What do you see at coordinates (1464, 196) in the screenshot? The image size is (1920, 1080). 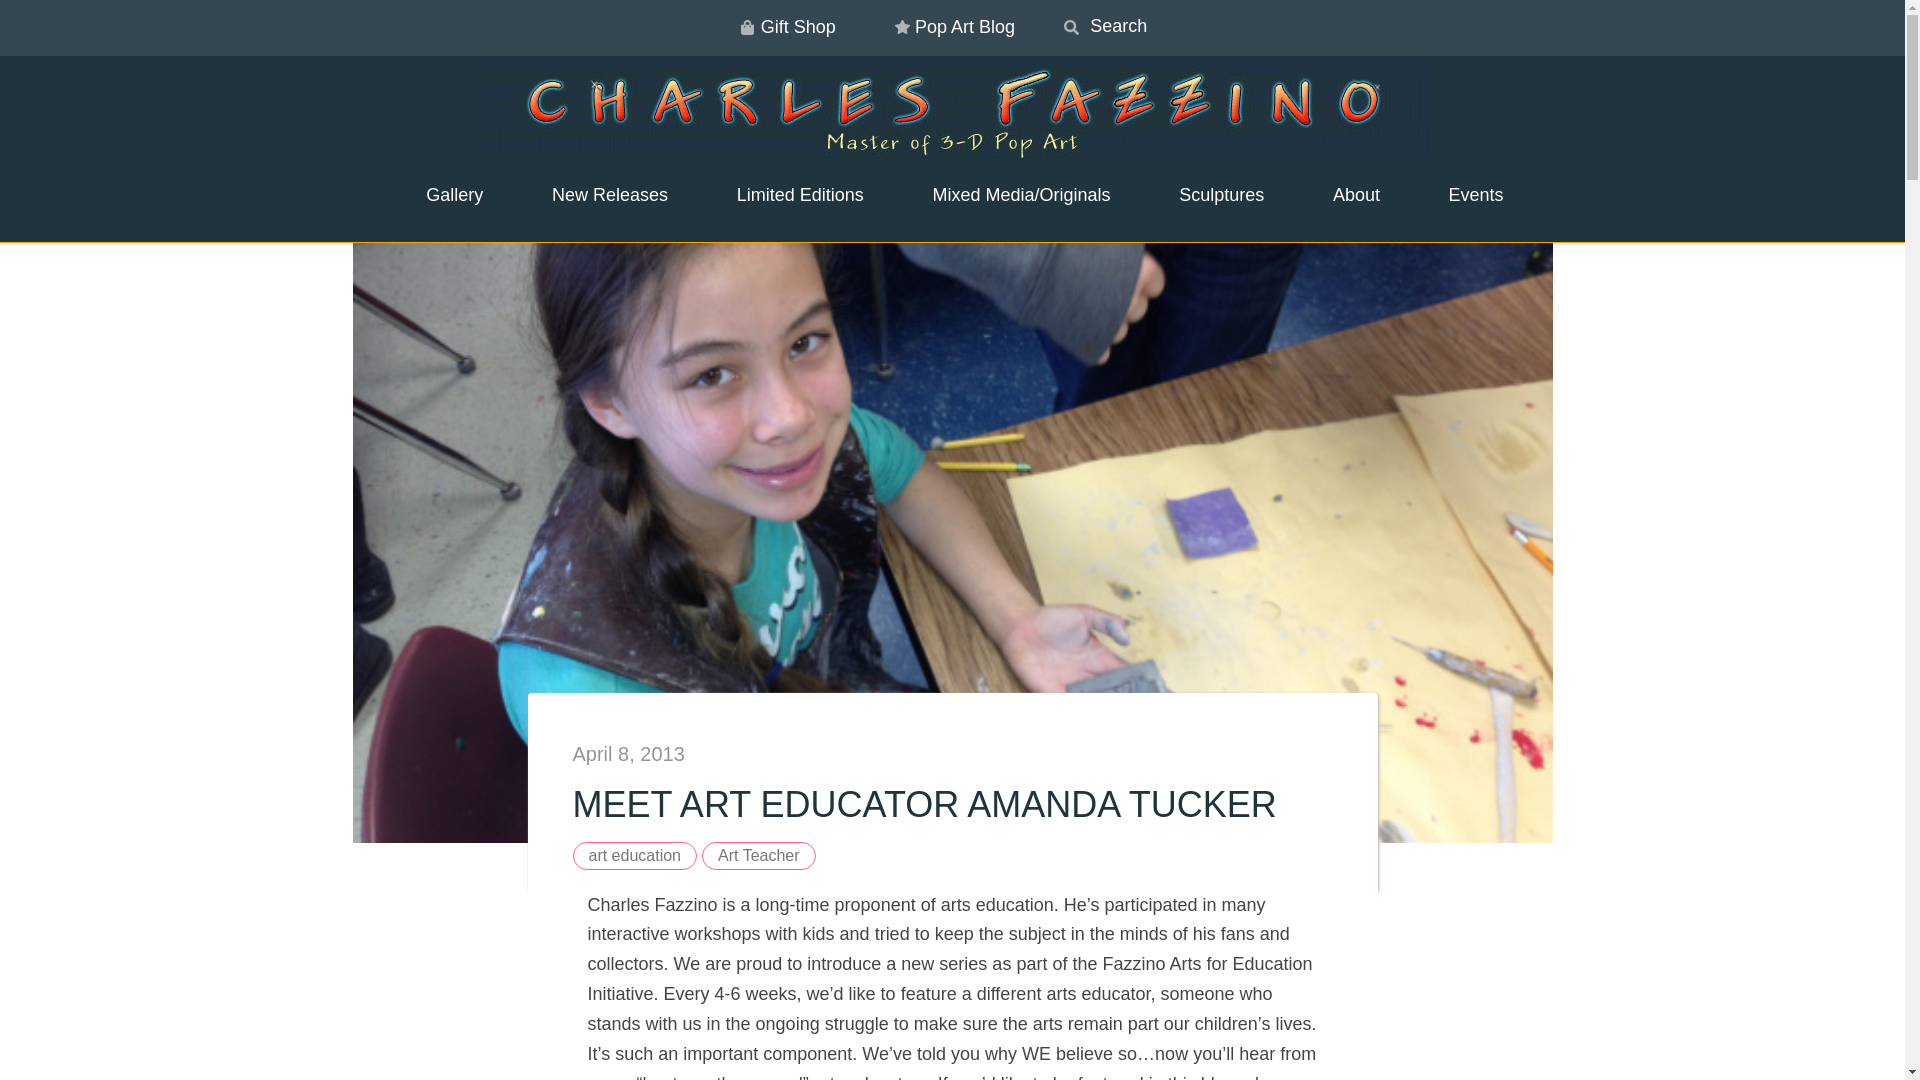 I see `Events` at bounding box center [1464, 196].